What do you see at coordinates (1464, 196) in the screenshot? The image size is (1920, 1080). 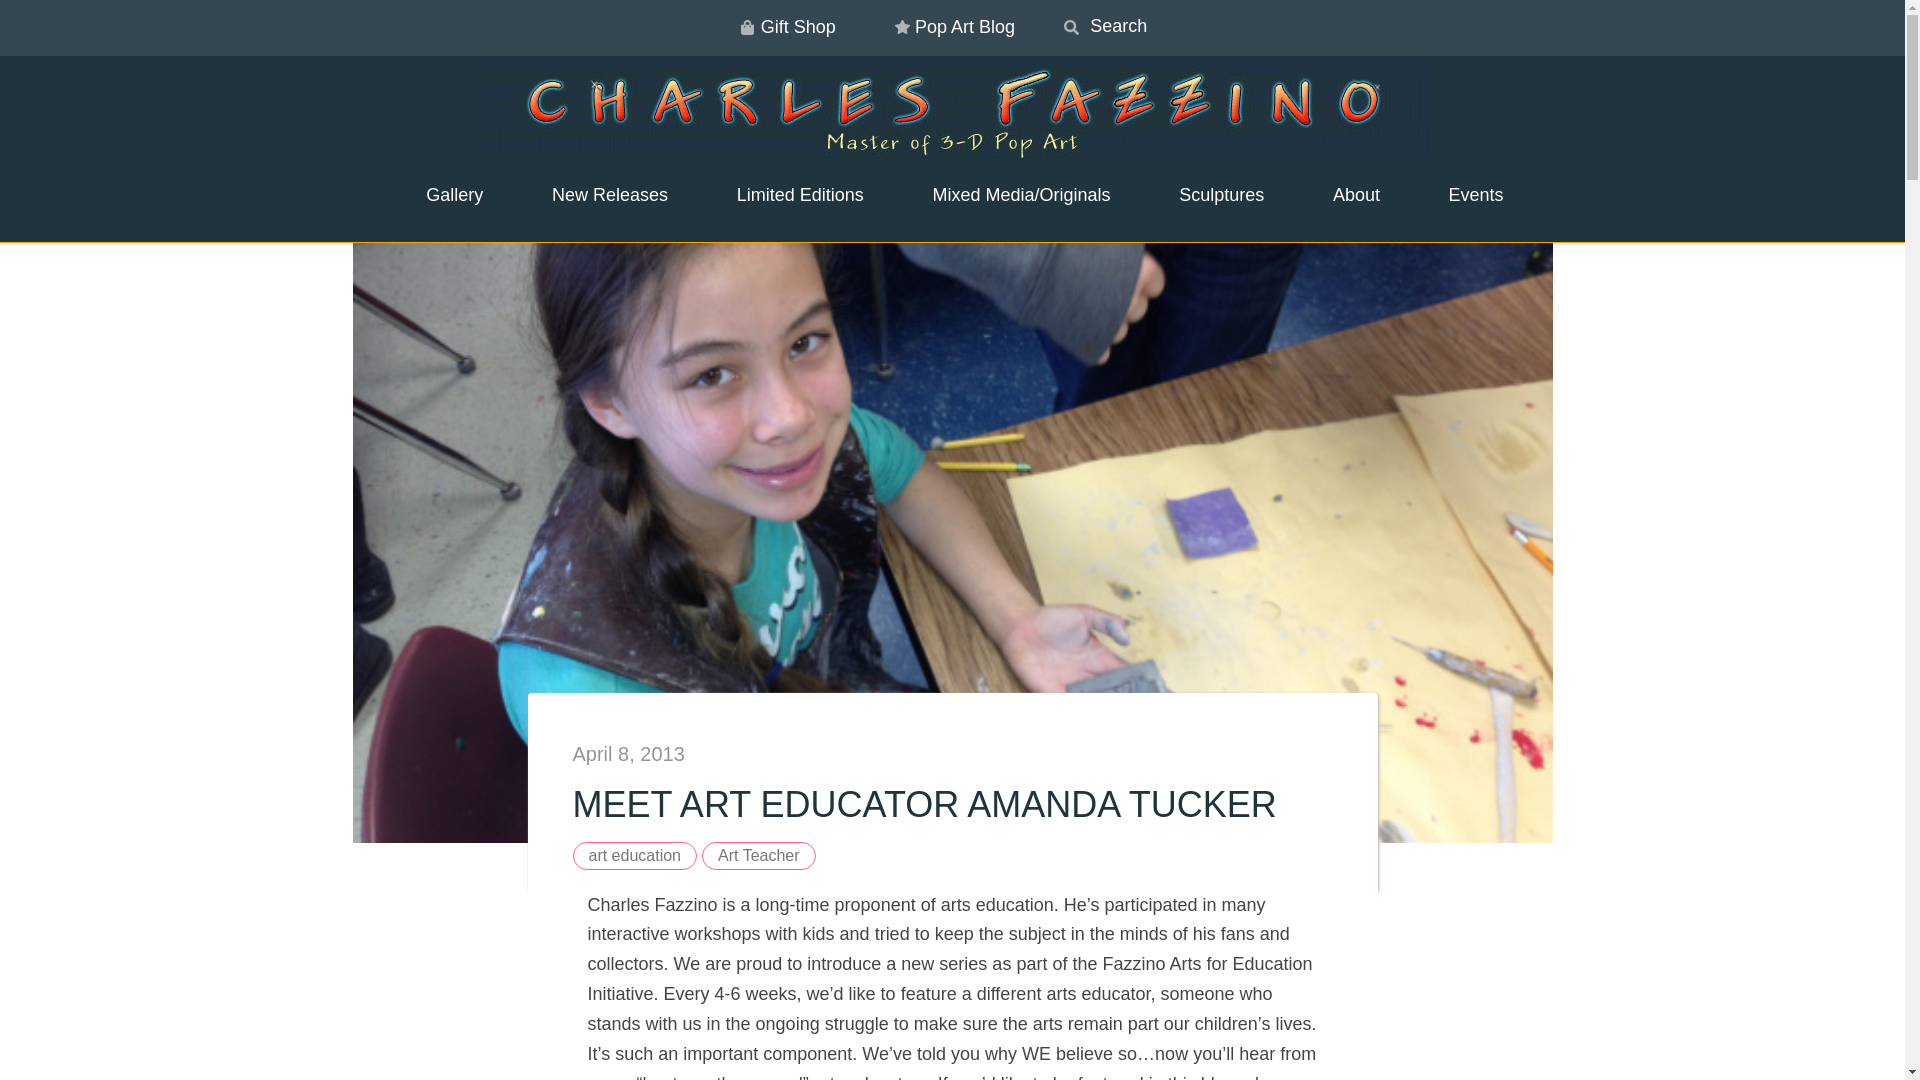 I see `Events` at bounding box center [1464, 196].